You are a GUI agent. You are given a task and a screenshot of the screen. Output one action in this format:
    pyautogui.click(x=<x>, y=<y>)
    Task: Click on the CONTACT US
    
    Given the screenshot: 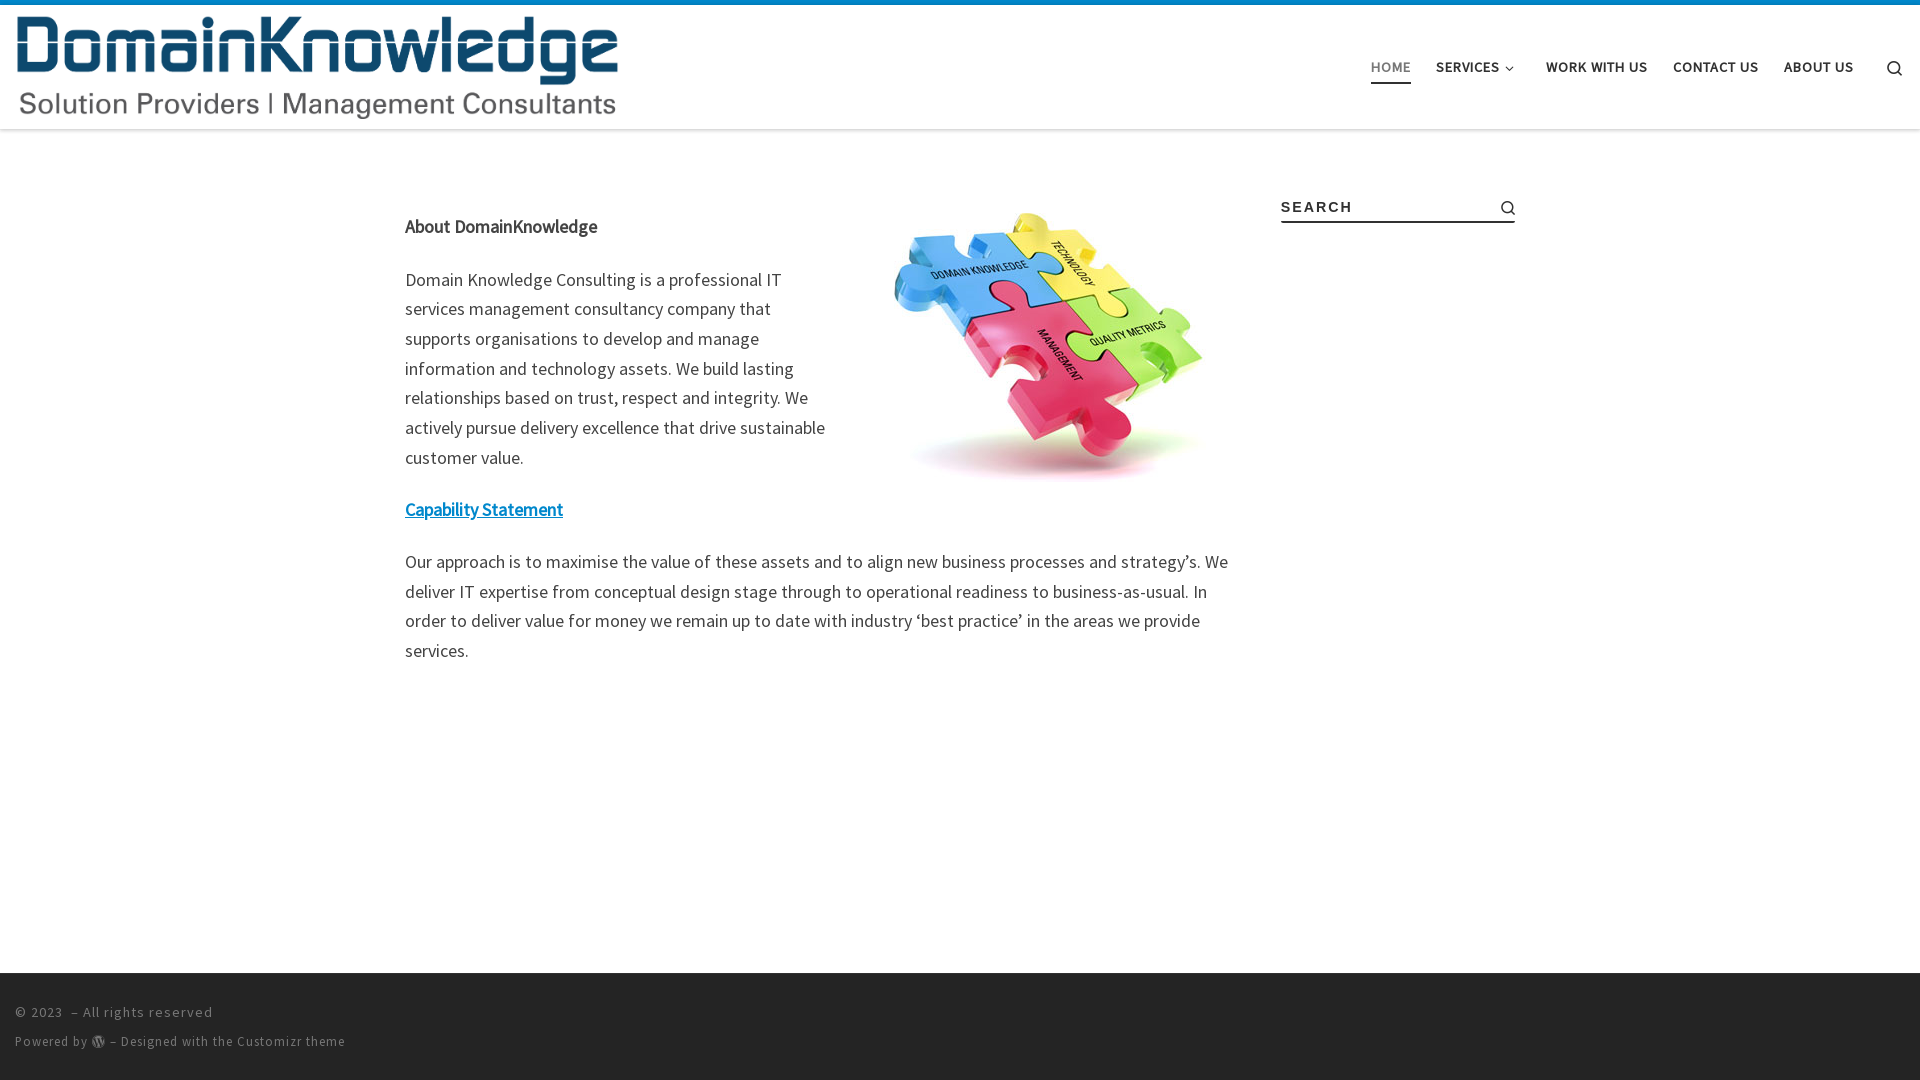 What is the action you would take?
    pyautogui.click(x=1716, y=68)
    